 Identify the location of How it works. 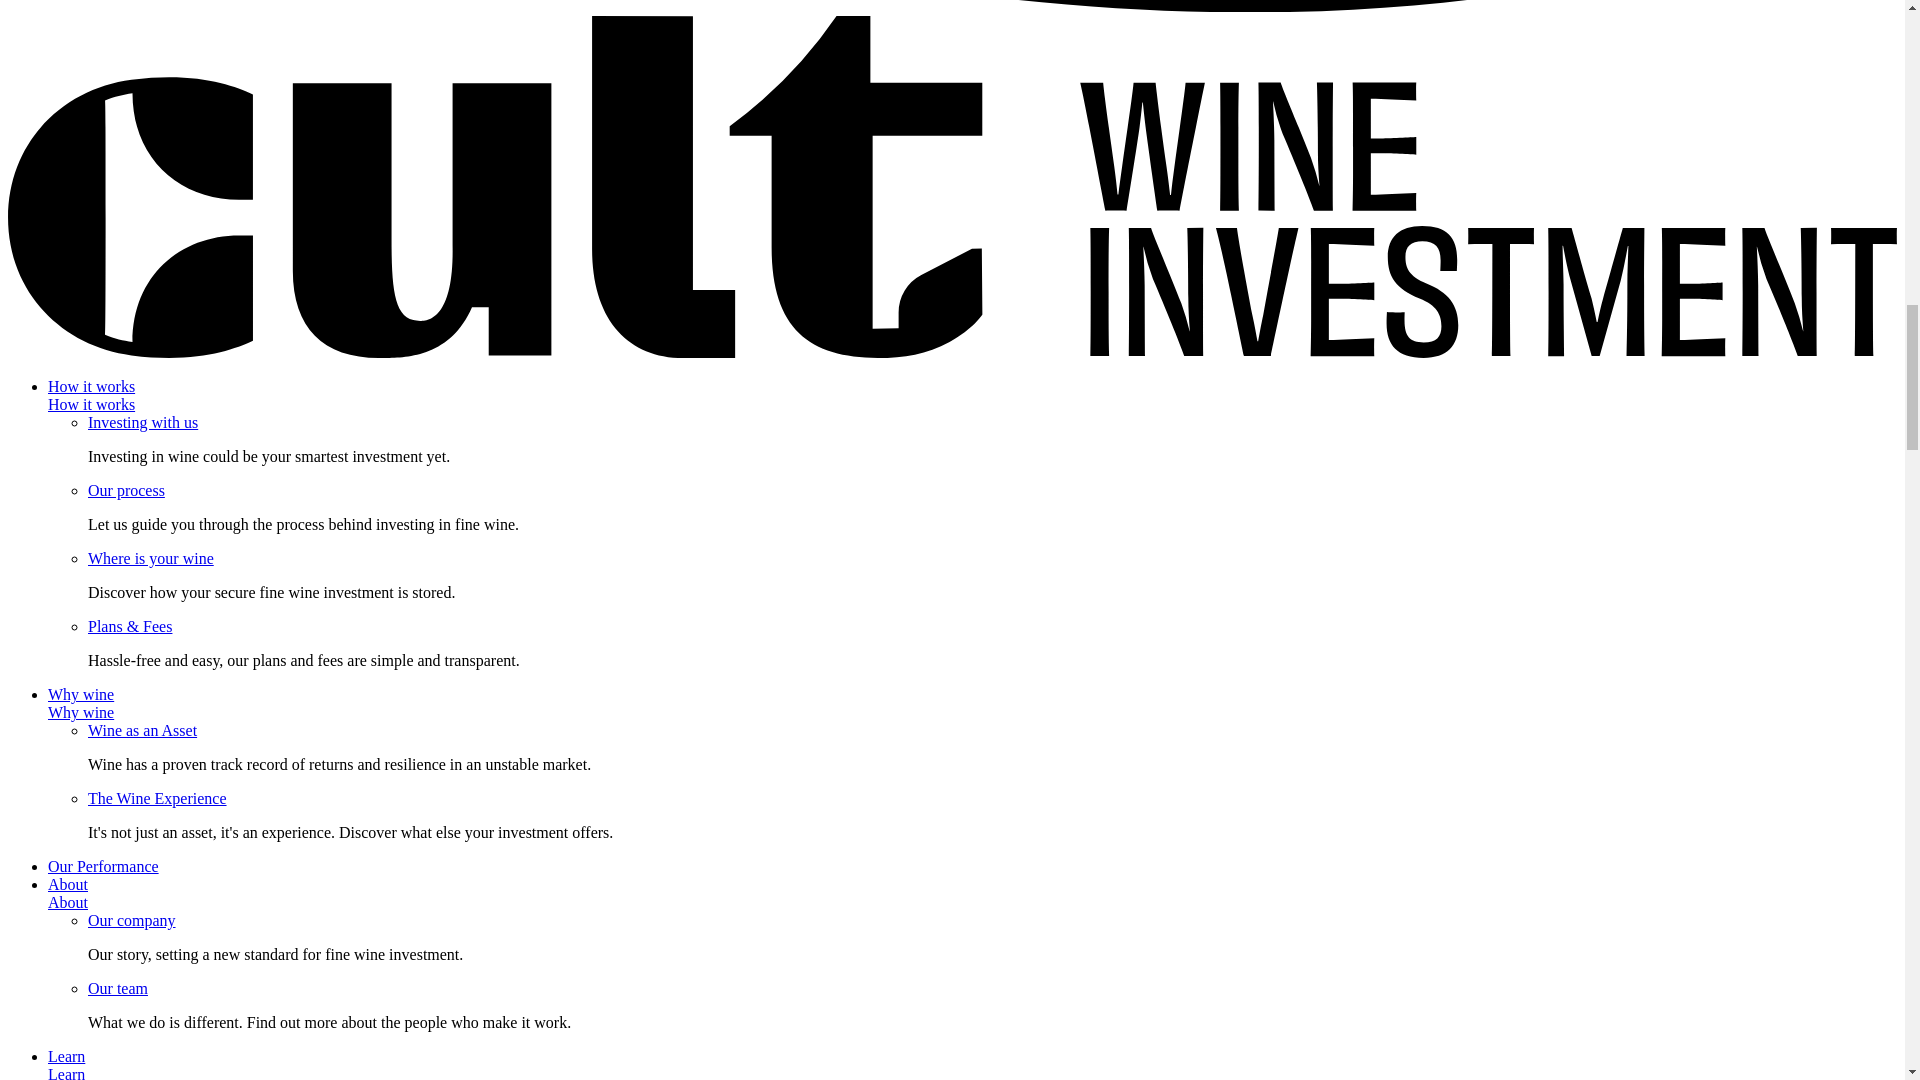
(91, 404).